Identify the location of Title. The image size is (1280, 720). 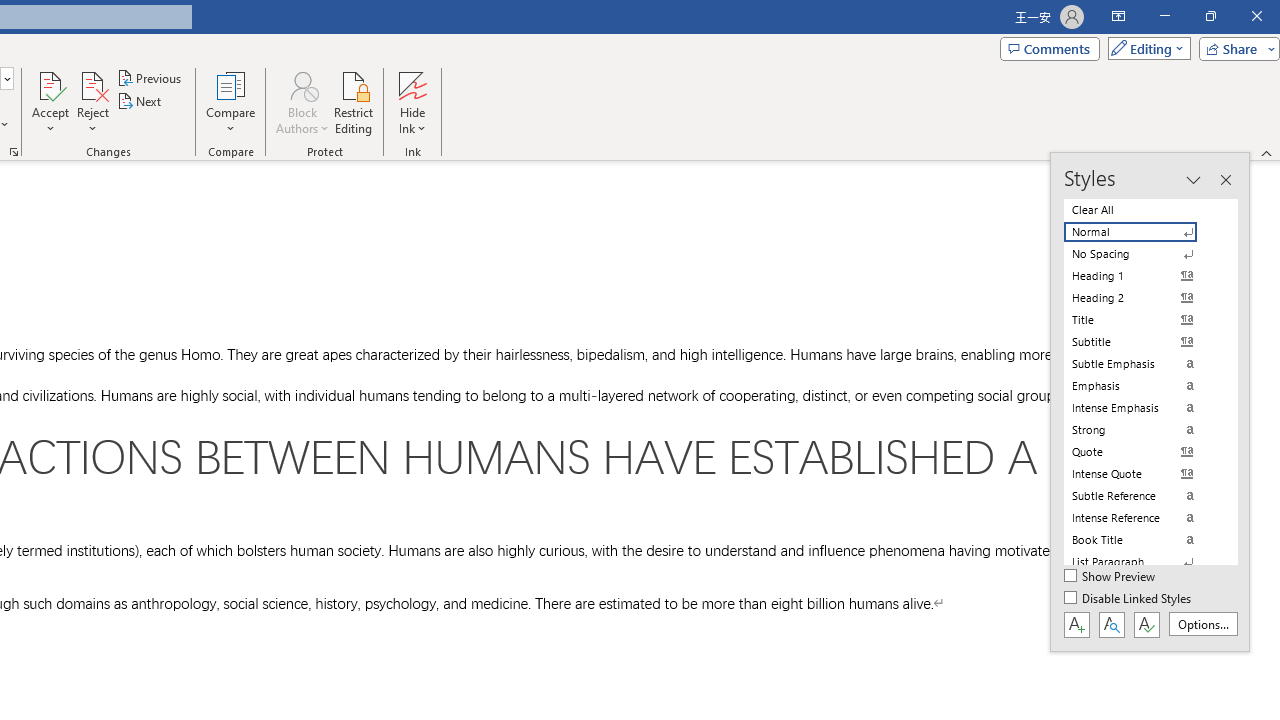
(1142, 320).